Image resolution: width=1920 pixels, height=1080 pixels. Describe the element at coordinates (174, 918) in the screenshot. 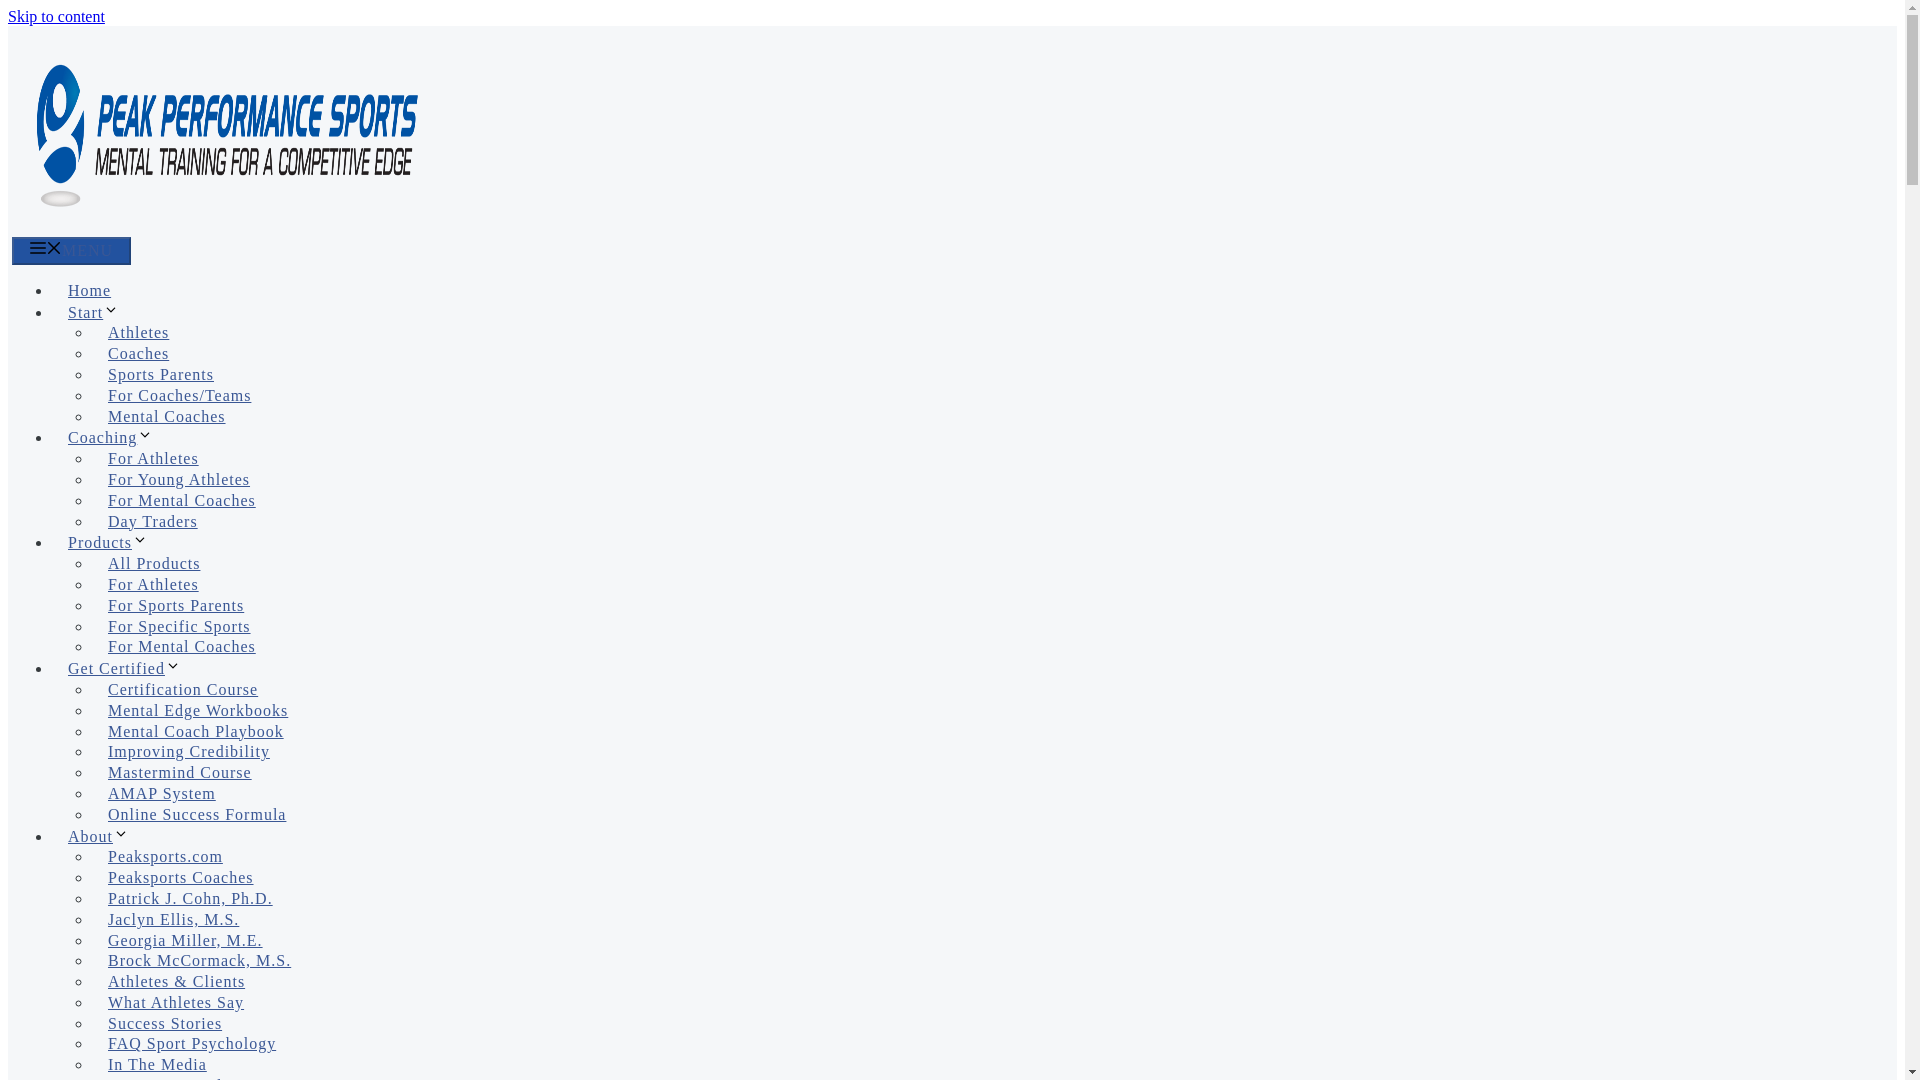

I see `Jaclyn Ellis, M.S.` at that location.